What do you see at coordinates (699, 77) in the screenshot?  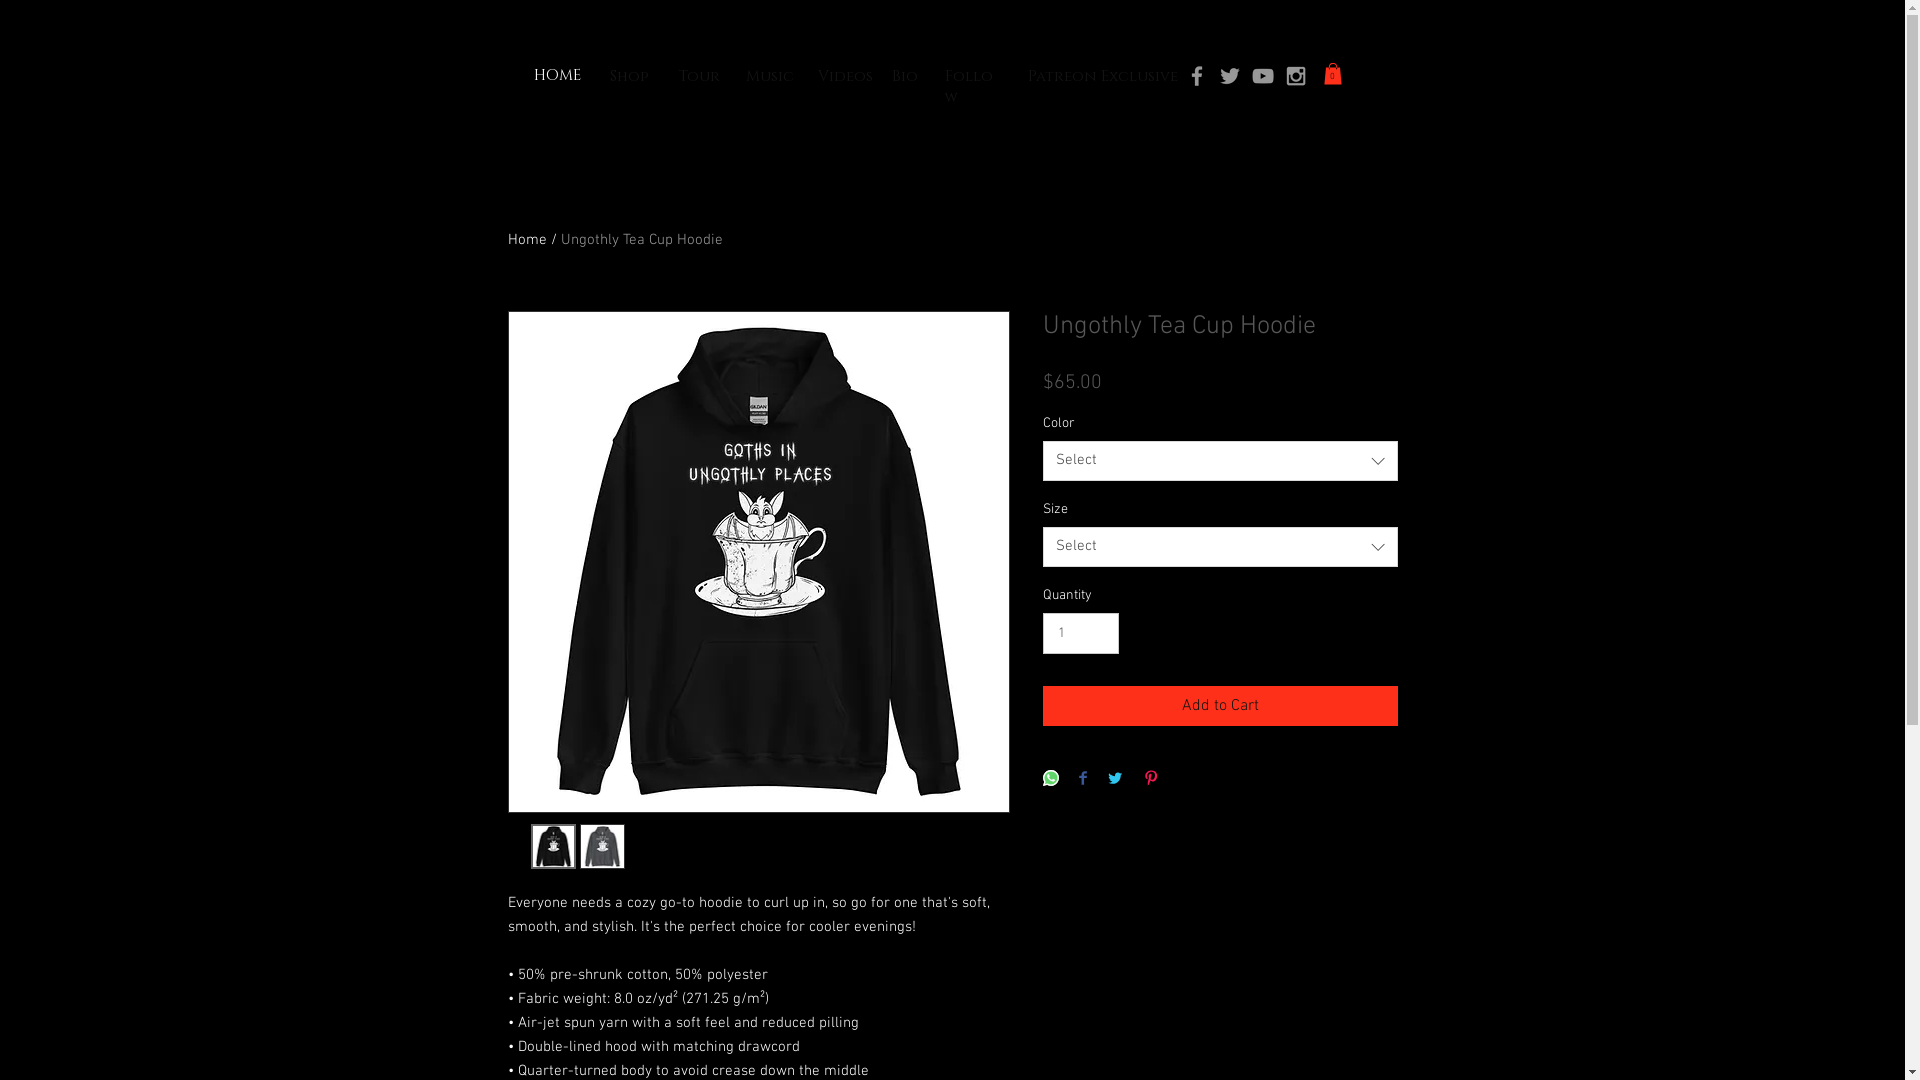 I see `Tour` at bounding box center [699, 77].